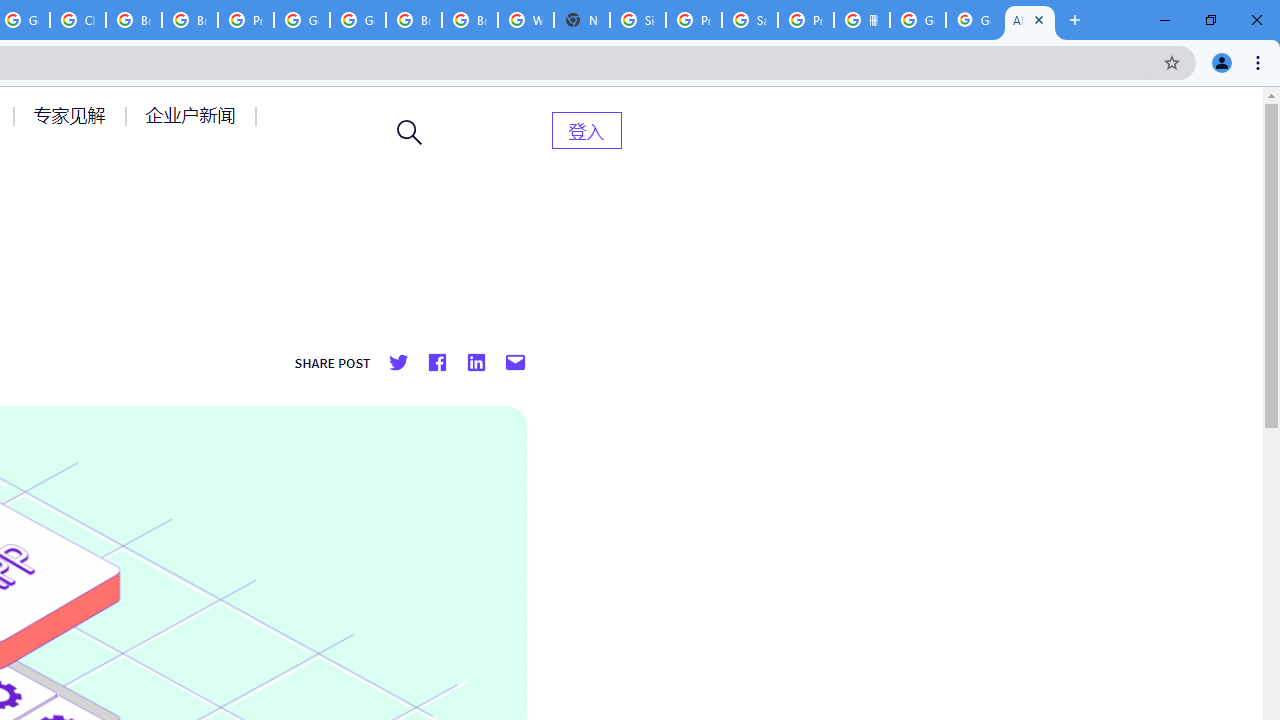  What do you see at coordinates (638, 20) in the screenshot?
I see `Sign in - Google Accounts` at bounding box center [638, 20].